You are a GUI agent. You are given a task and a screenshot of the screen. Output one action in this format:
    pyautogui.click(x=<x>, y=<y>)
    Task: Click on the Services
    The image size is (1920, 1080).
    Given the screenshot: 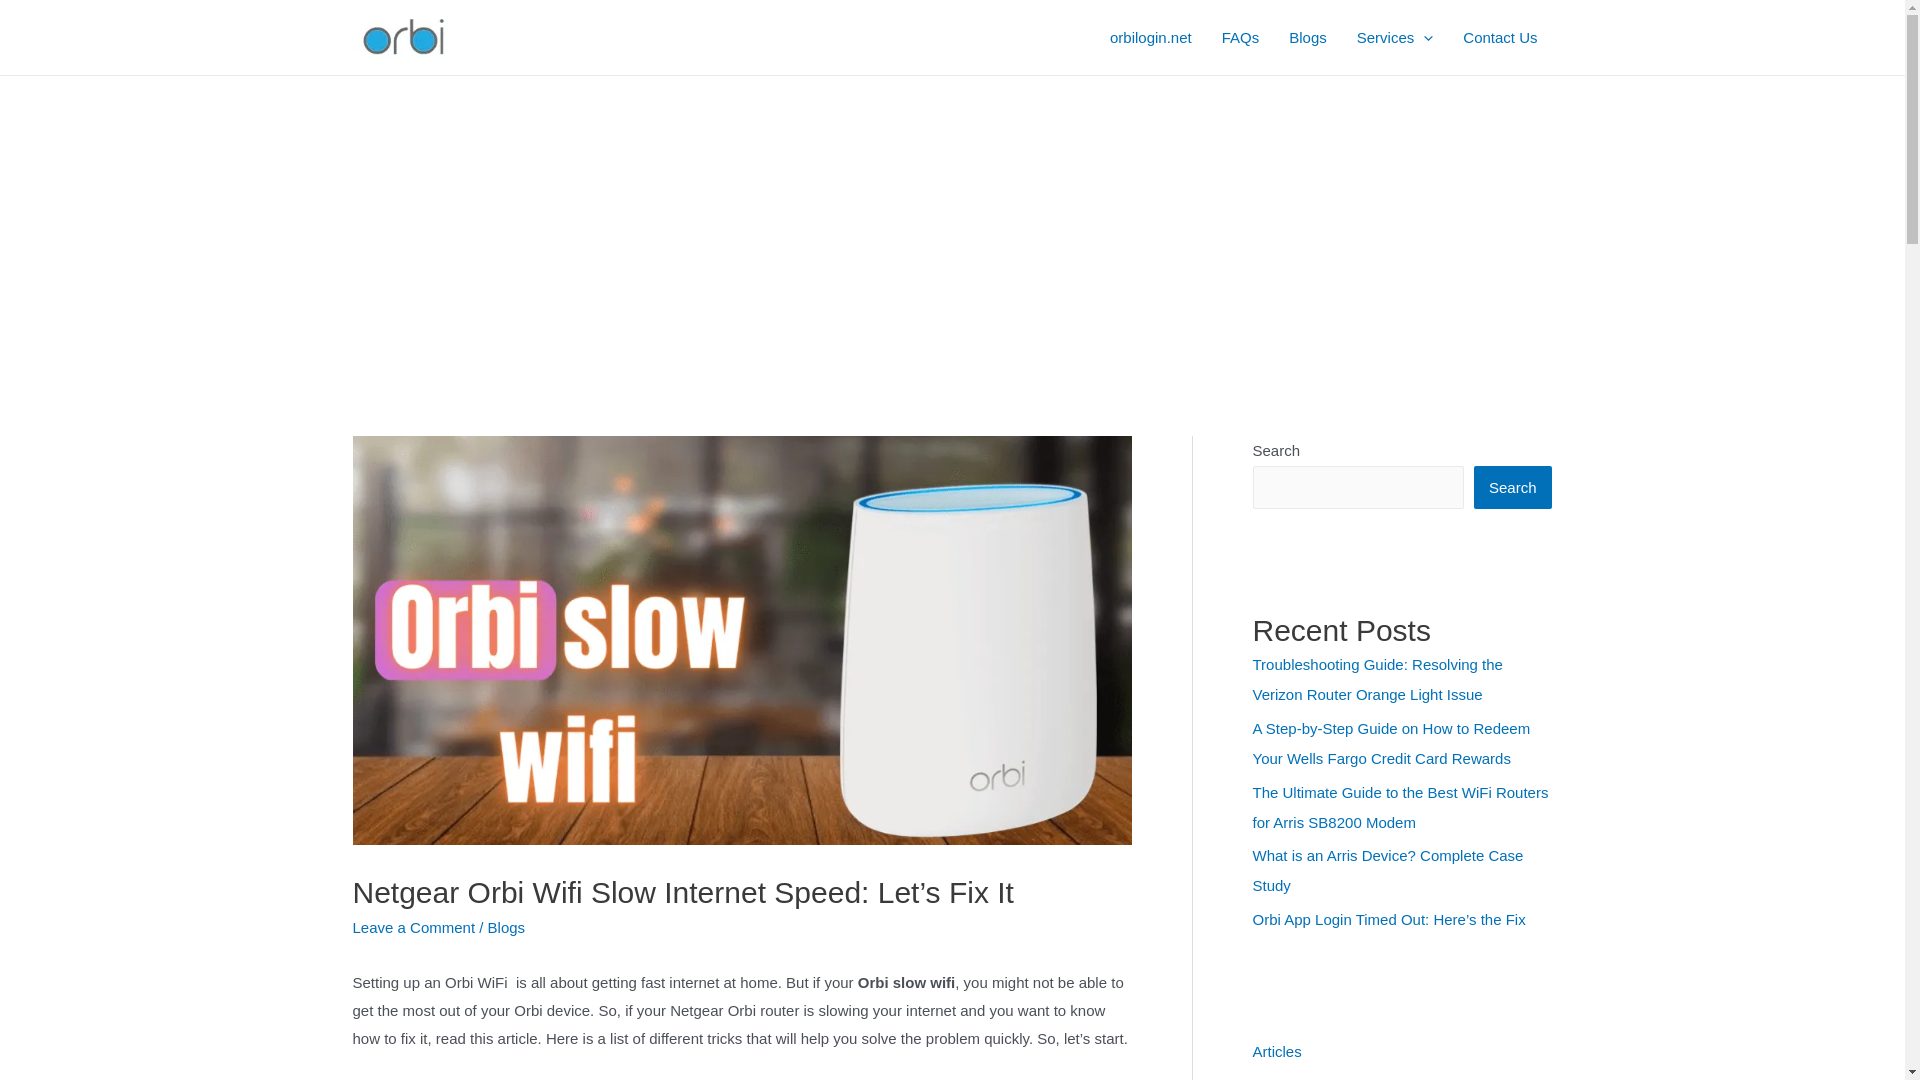 What is the action you would take?
    pyautogui.click(x=1396, y=37)
    